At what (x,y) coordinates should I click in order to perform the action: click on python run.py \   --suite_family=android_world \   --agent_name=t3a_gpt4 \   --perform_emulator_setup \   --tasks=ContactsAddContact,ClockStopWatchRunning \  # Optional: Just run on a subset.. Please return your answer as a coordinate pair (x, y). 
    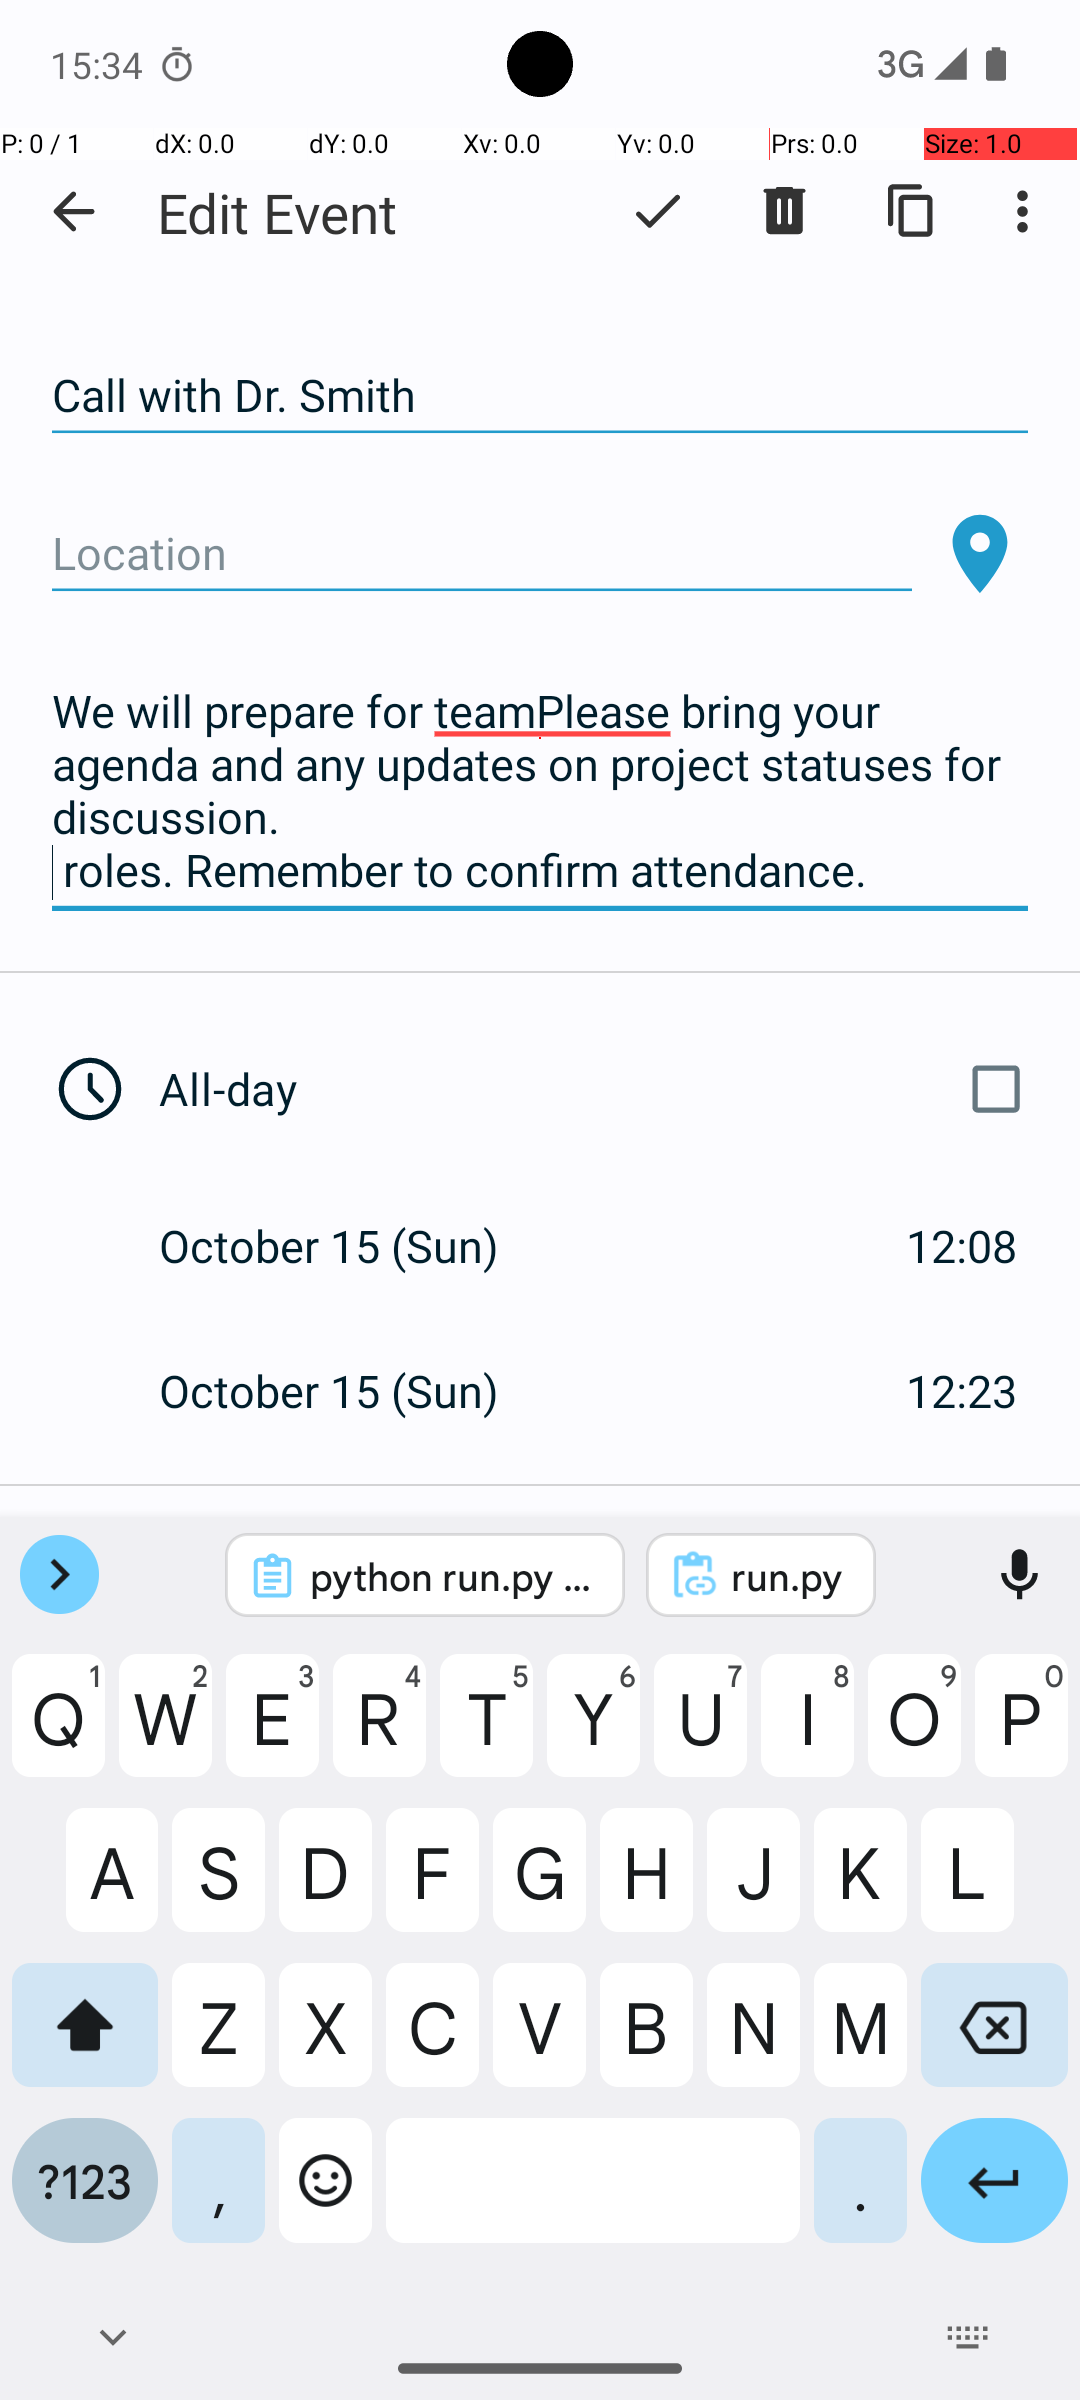
    Looking at the image, I should click on (452, 1576).